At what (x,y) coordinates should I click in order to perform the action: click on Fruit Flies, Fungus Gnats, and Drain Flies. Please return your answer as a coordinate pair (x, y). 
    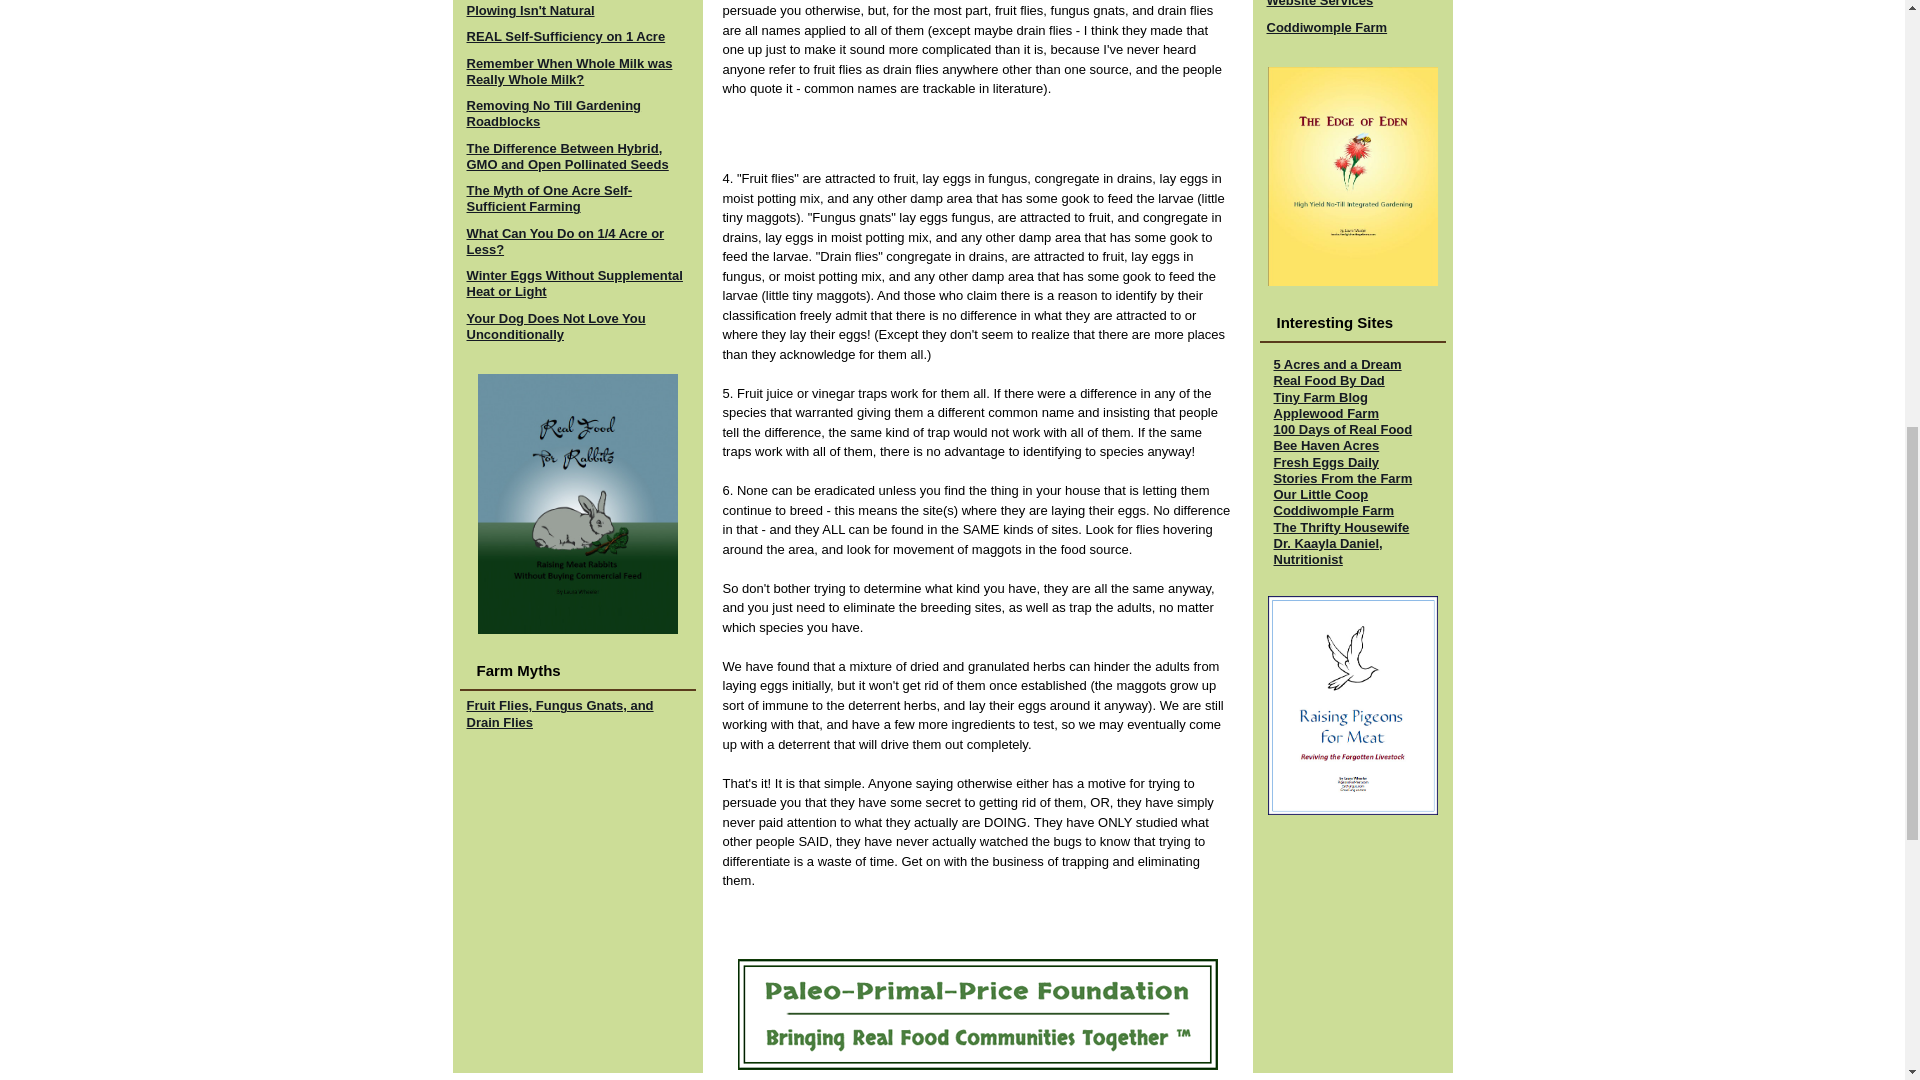
    Looking at the image, I should click on (559, 713).